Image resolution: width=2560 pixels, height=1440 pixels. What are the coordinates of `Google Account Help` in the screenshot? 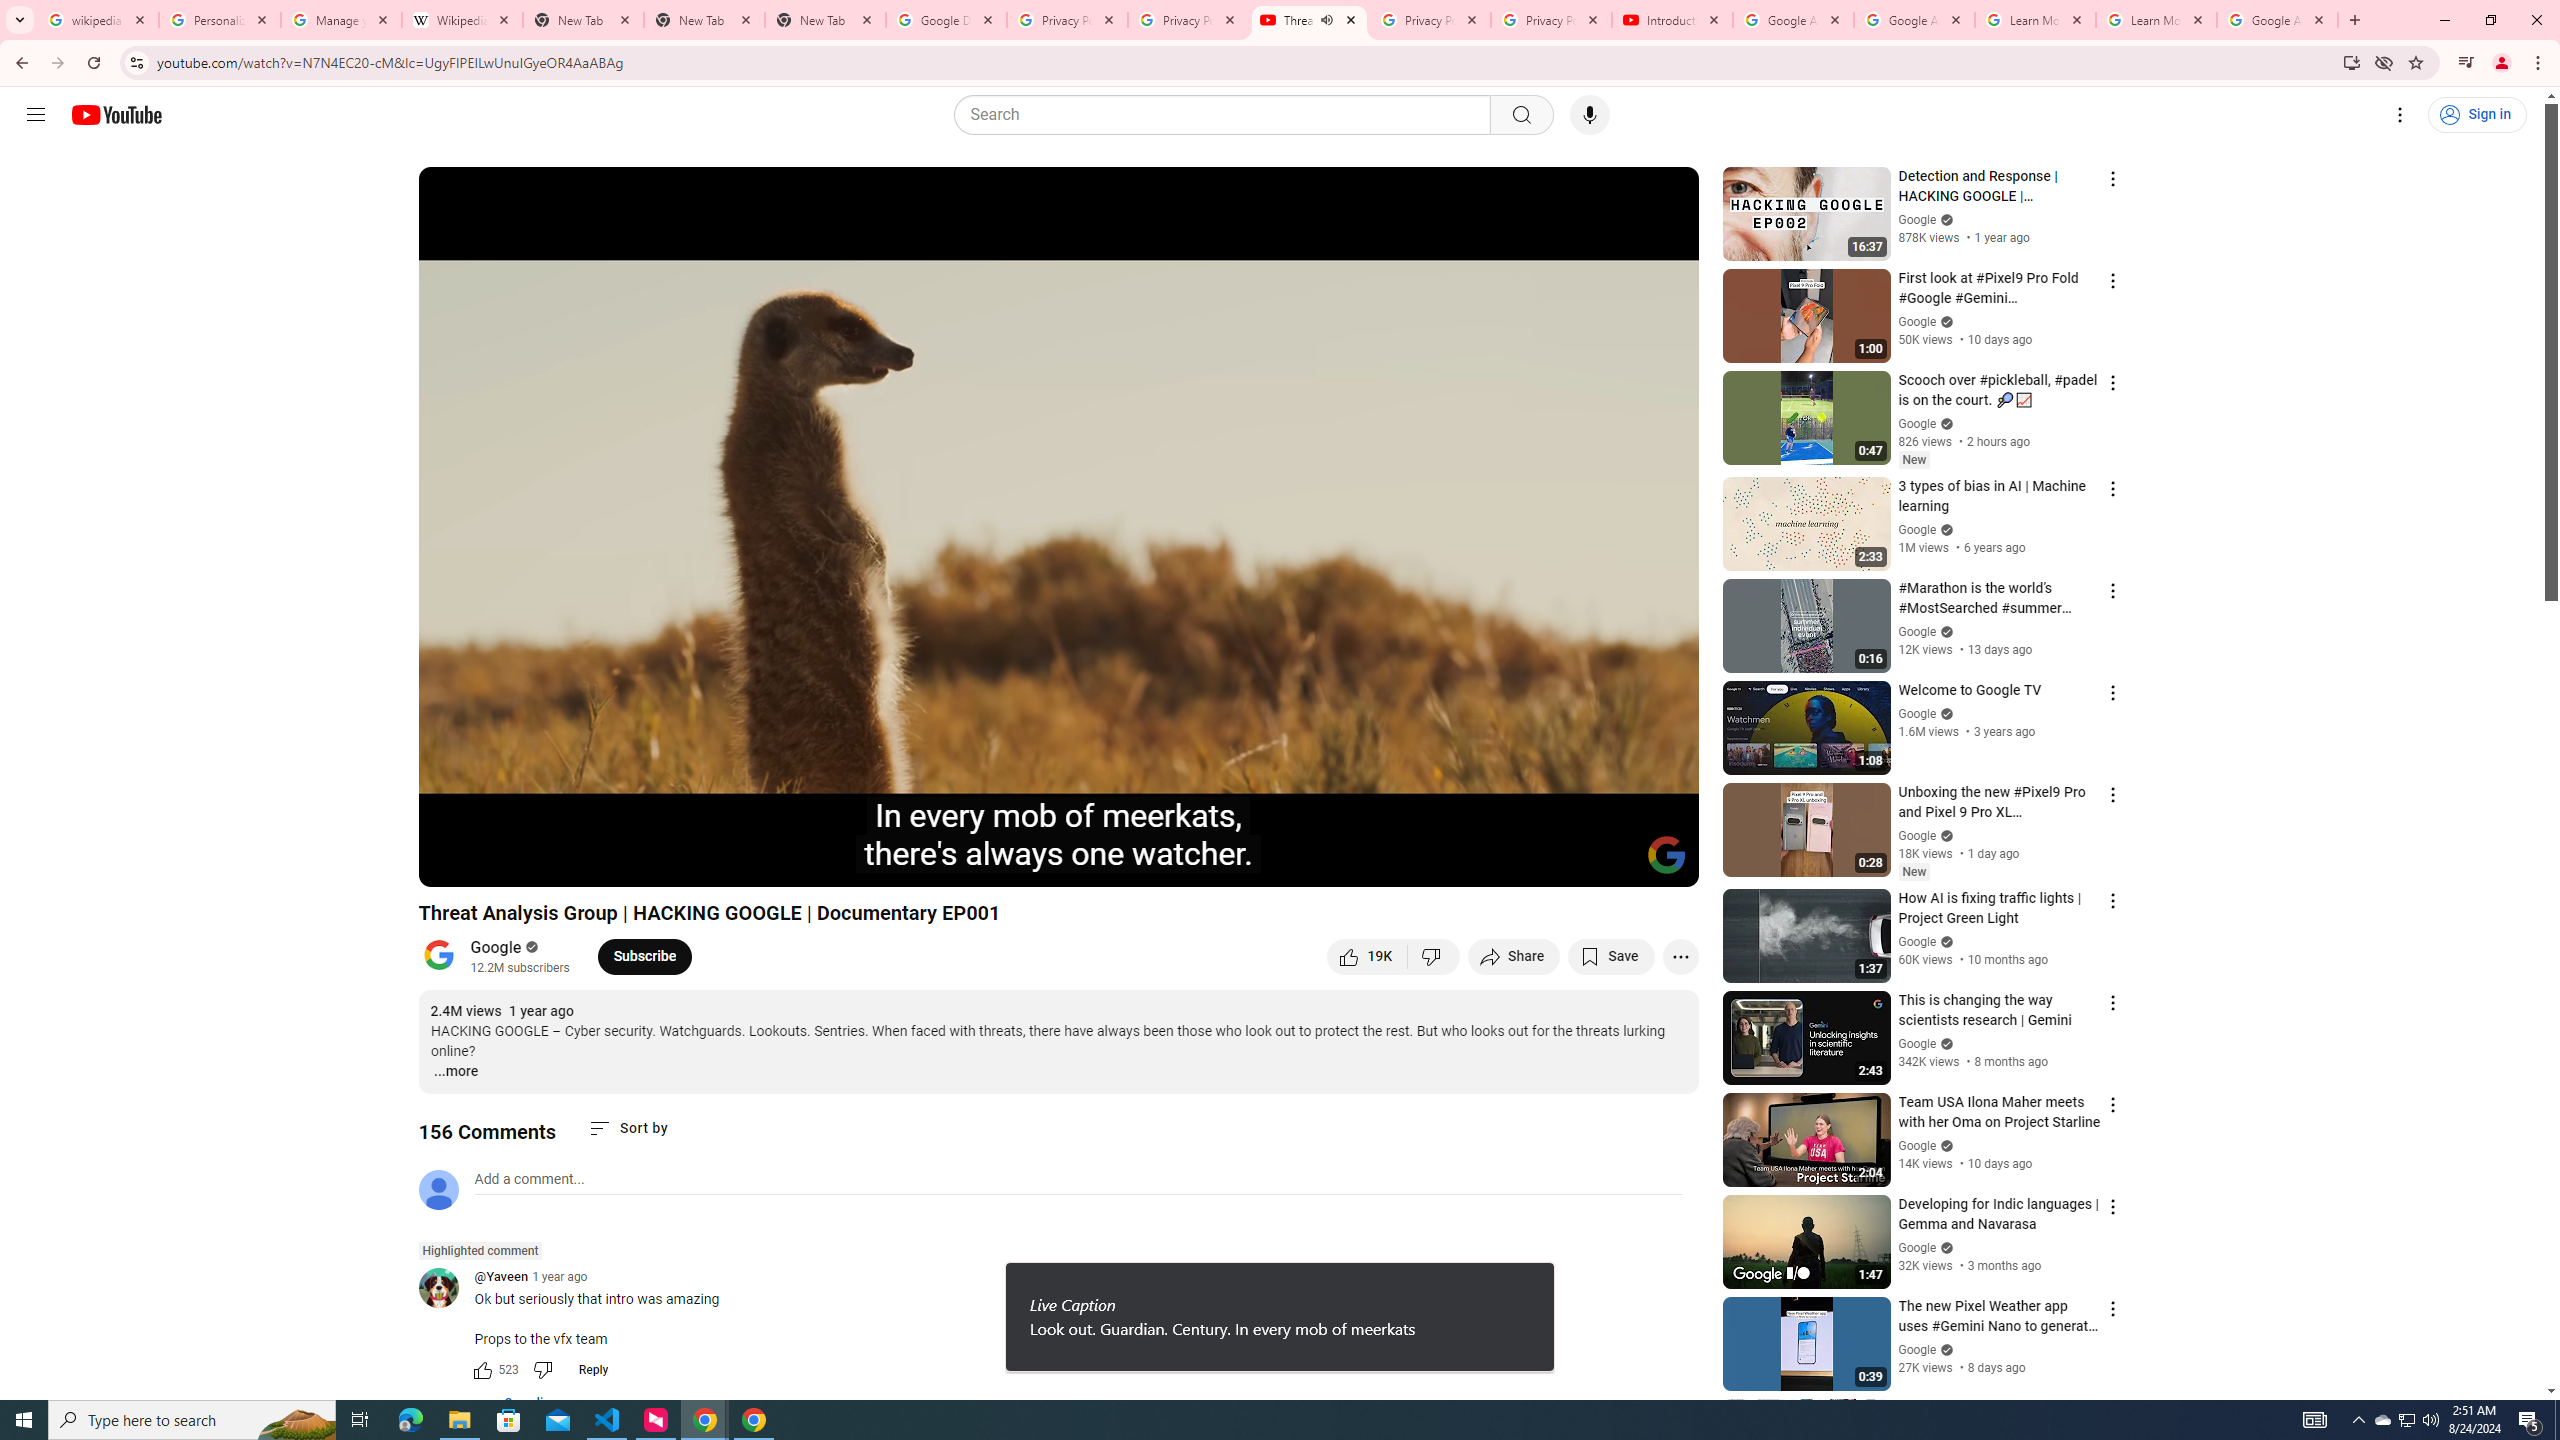 It's located at (1792, 20).